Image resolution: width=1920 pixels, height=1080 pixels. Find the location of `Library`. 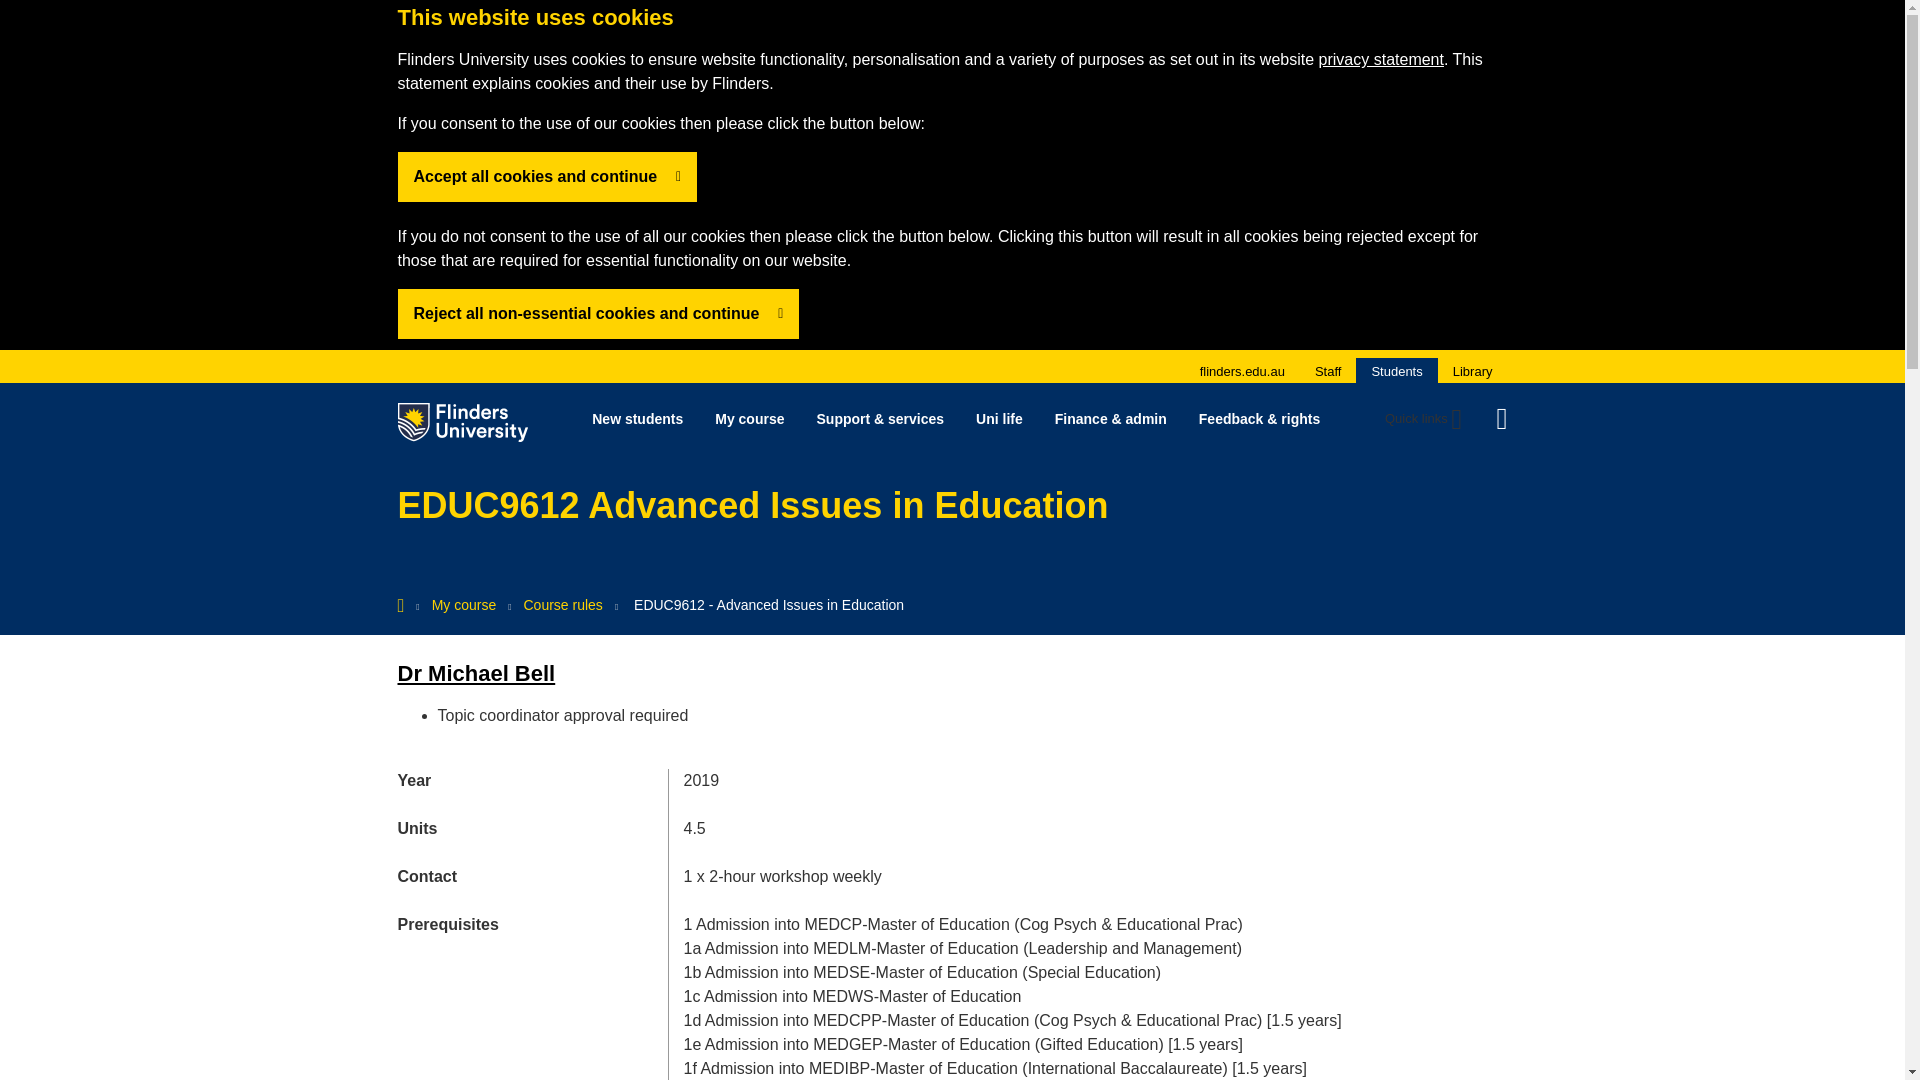

Library is located at coordinates (1473, 371).